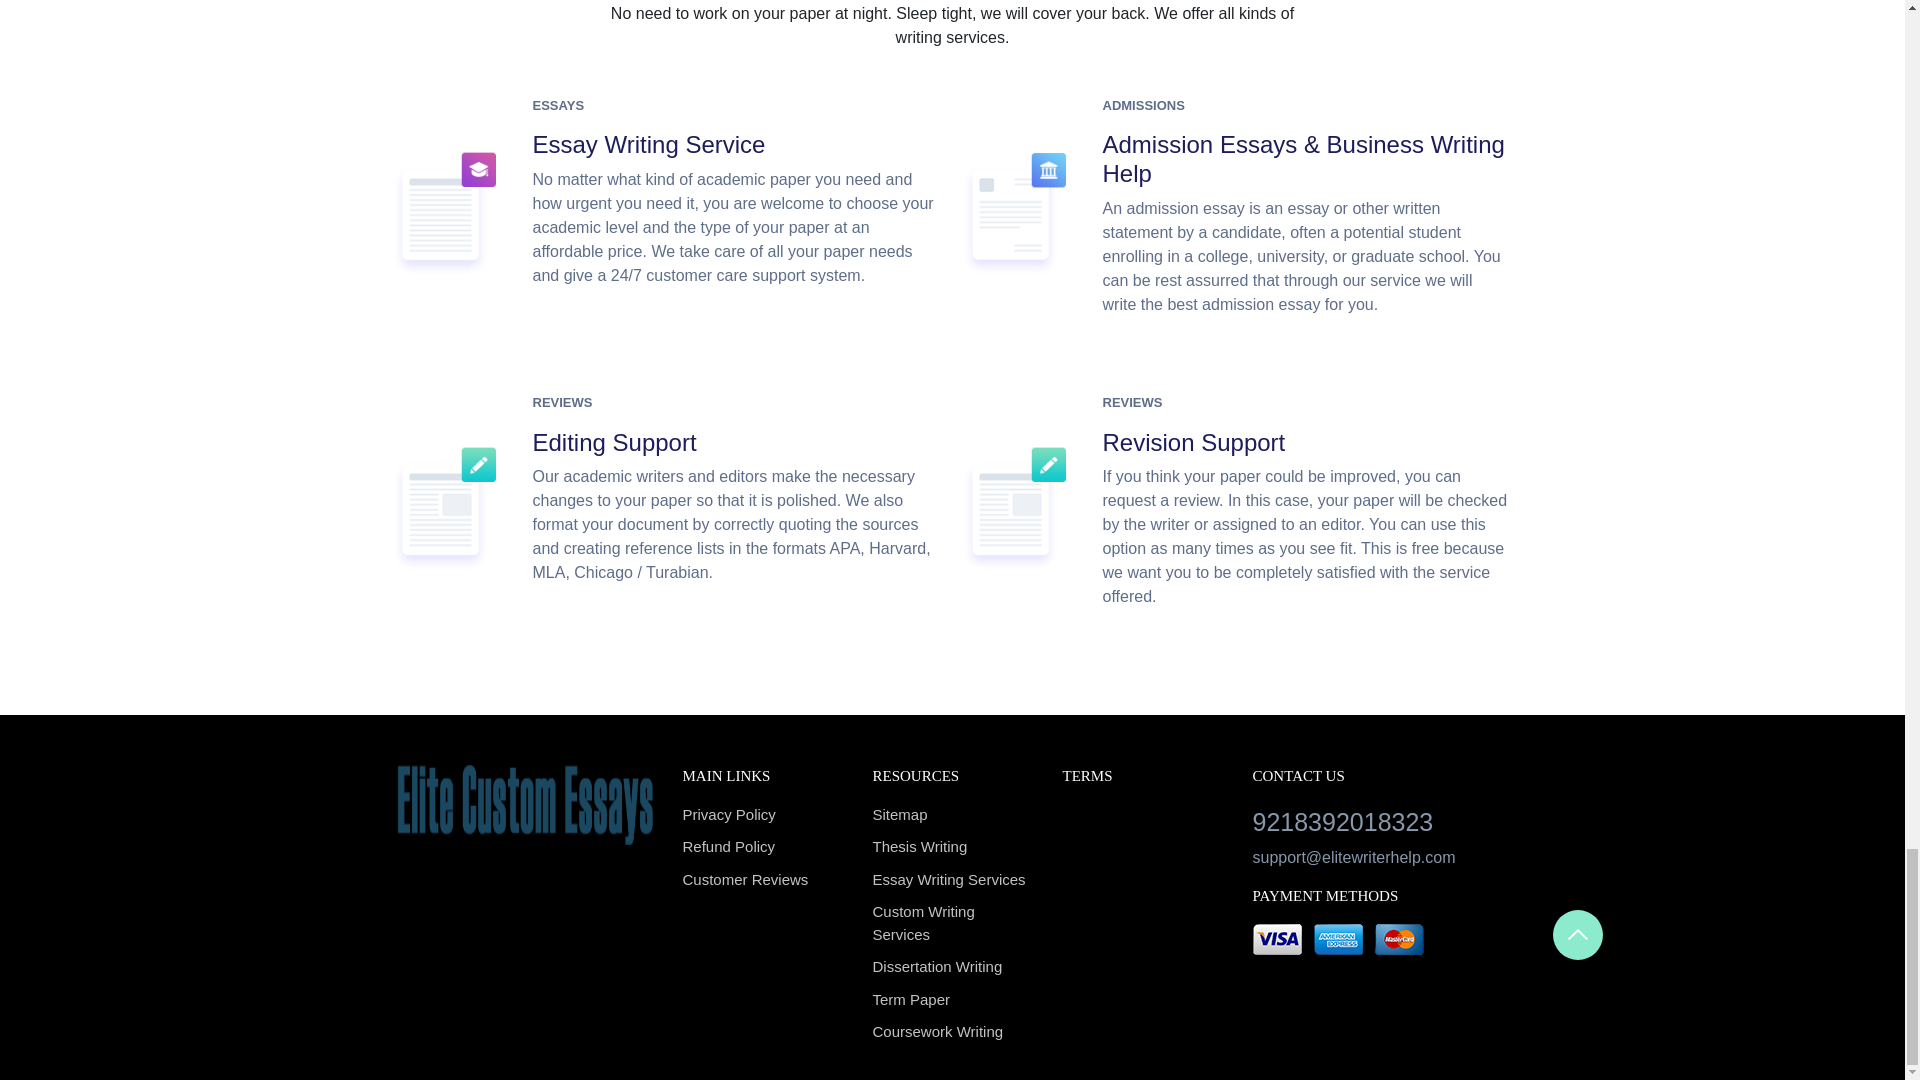 The height and width of the screenshot is (1080, 1920). Describe the element at coordinates (762, 815) in the screenshot. I see `Privacy Policy` at that location.